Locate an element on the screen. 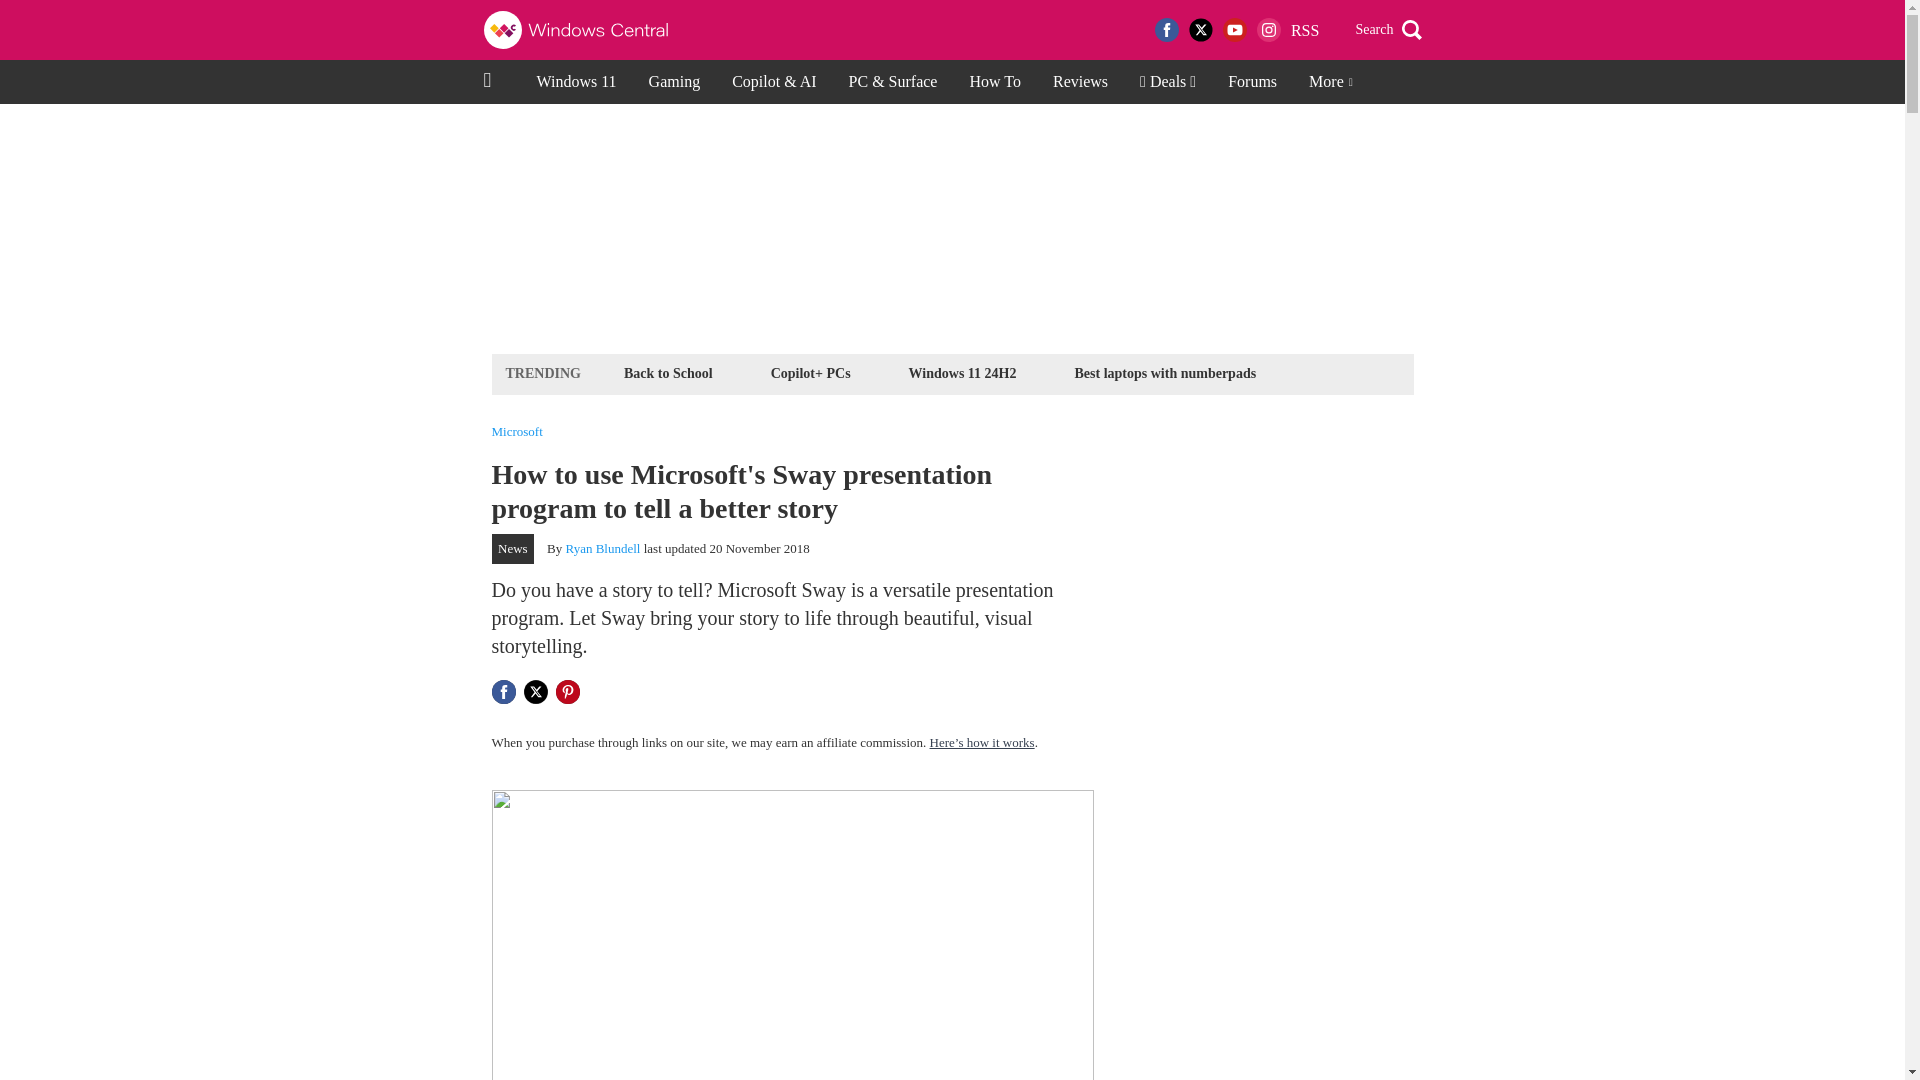  RSS is located at coordinates (1304, 30).